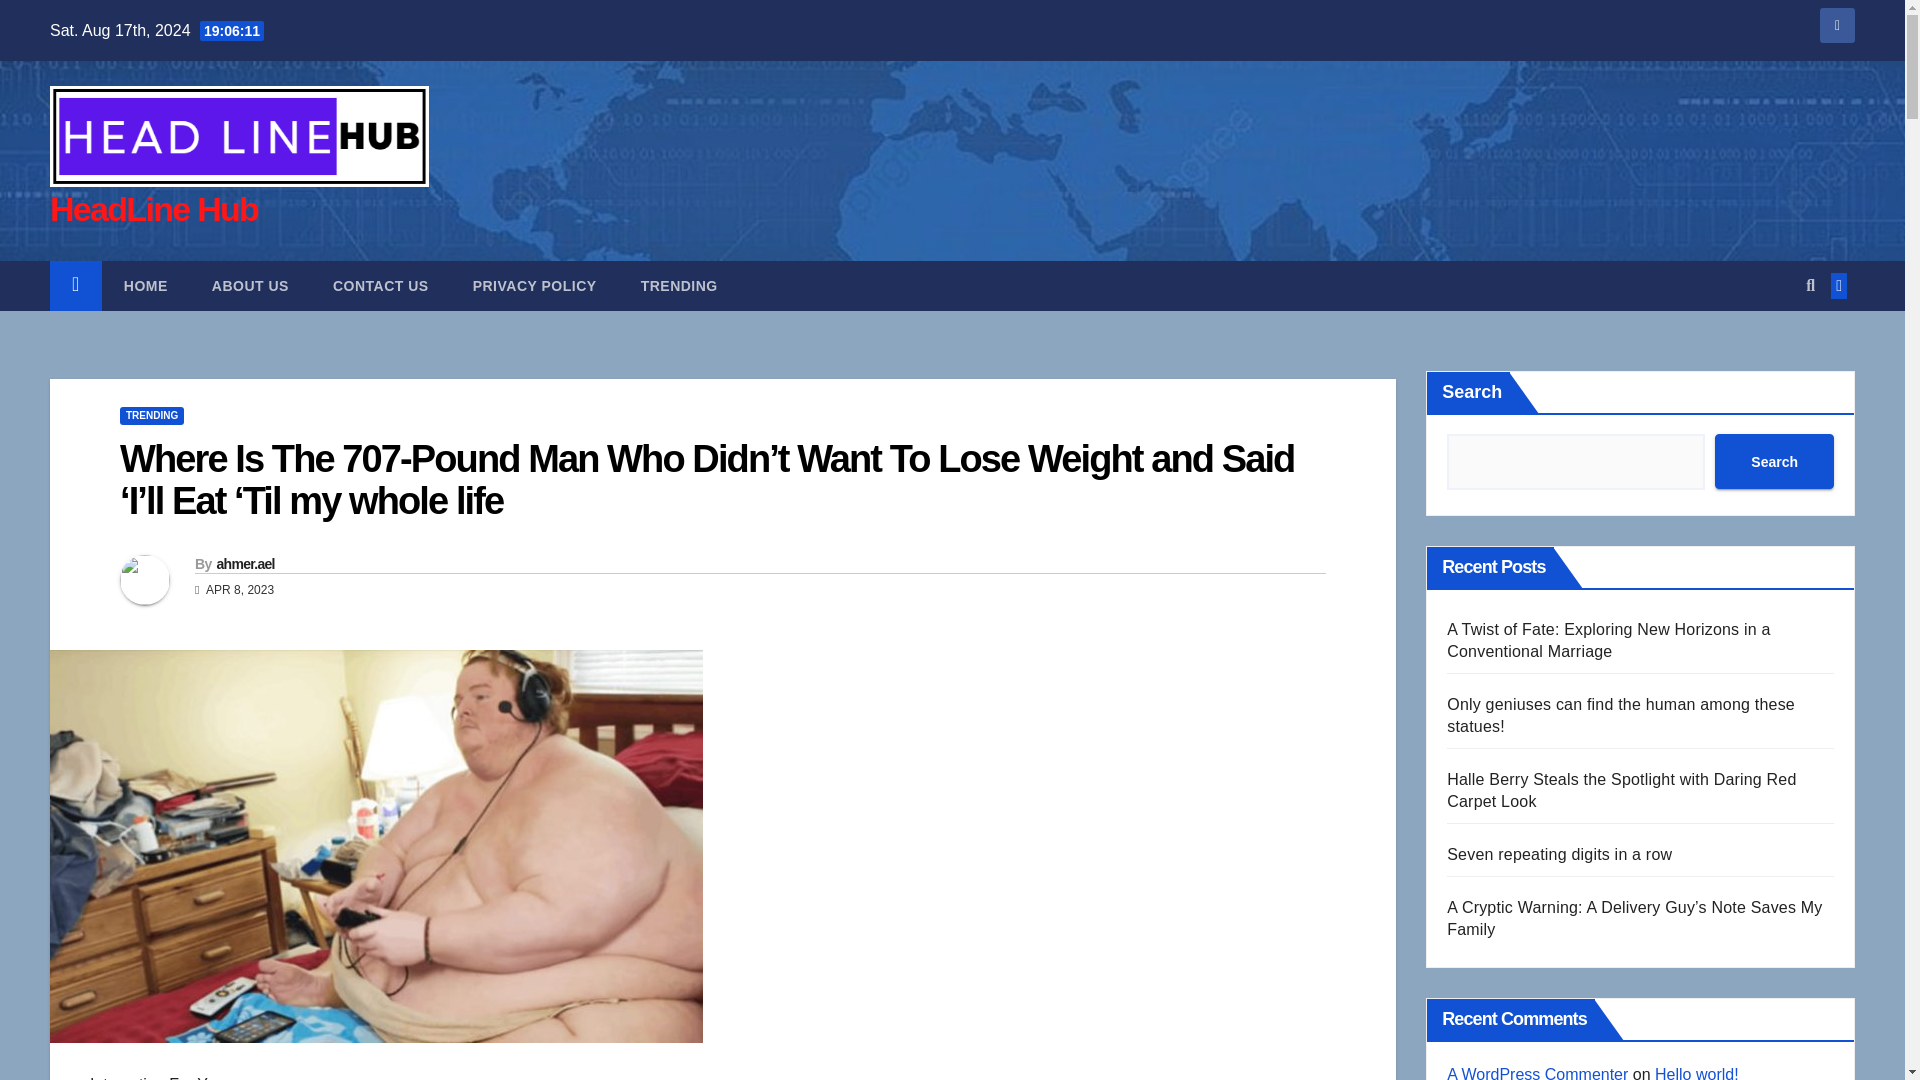 The height and width of the screenshot is (1080, 1920). Describe the element at coordinates (146, 286) in the screenshot. I see `Home` at that location.